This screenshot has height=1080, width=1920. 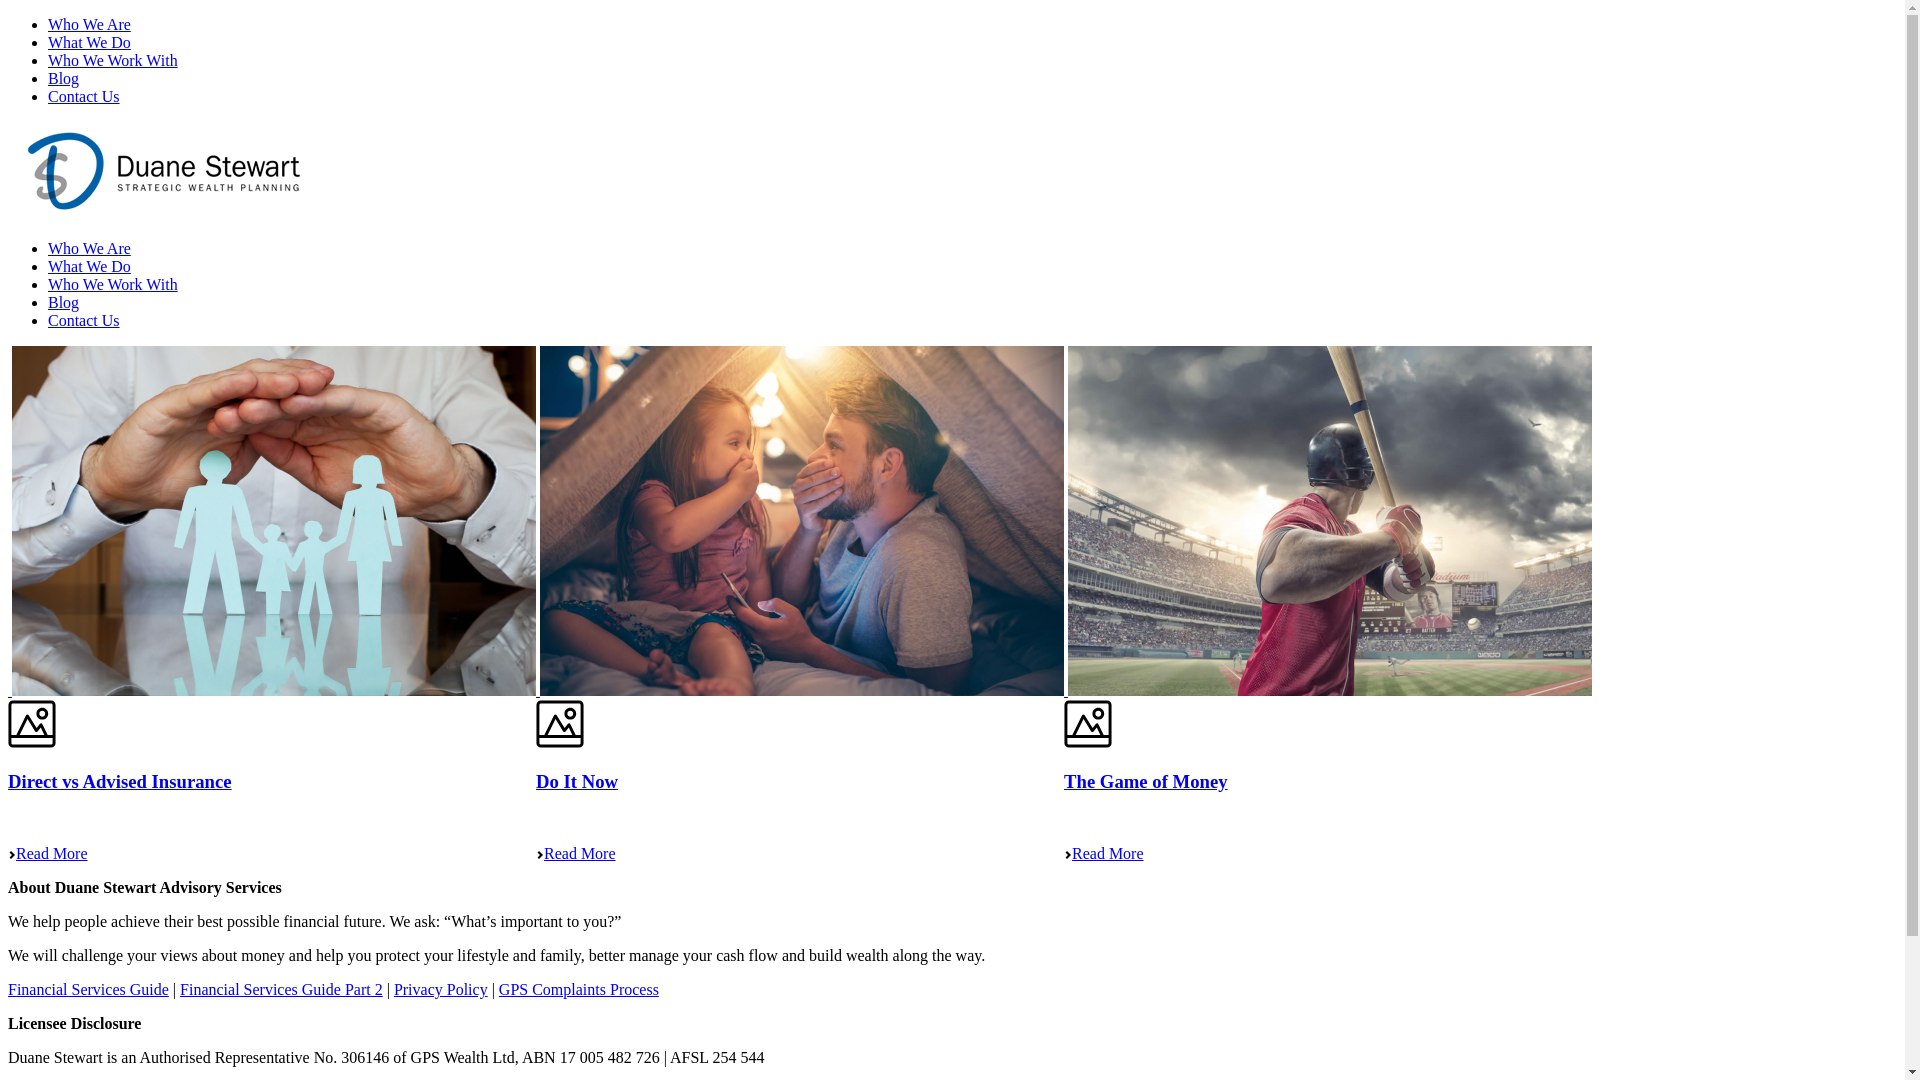 I want to click on What We Do, so click(x=90, y=266).